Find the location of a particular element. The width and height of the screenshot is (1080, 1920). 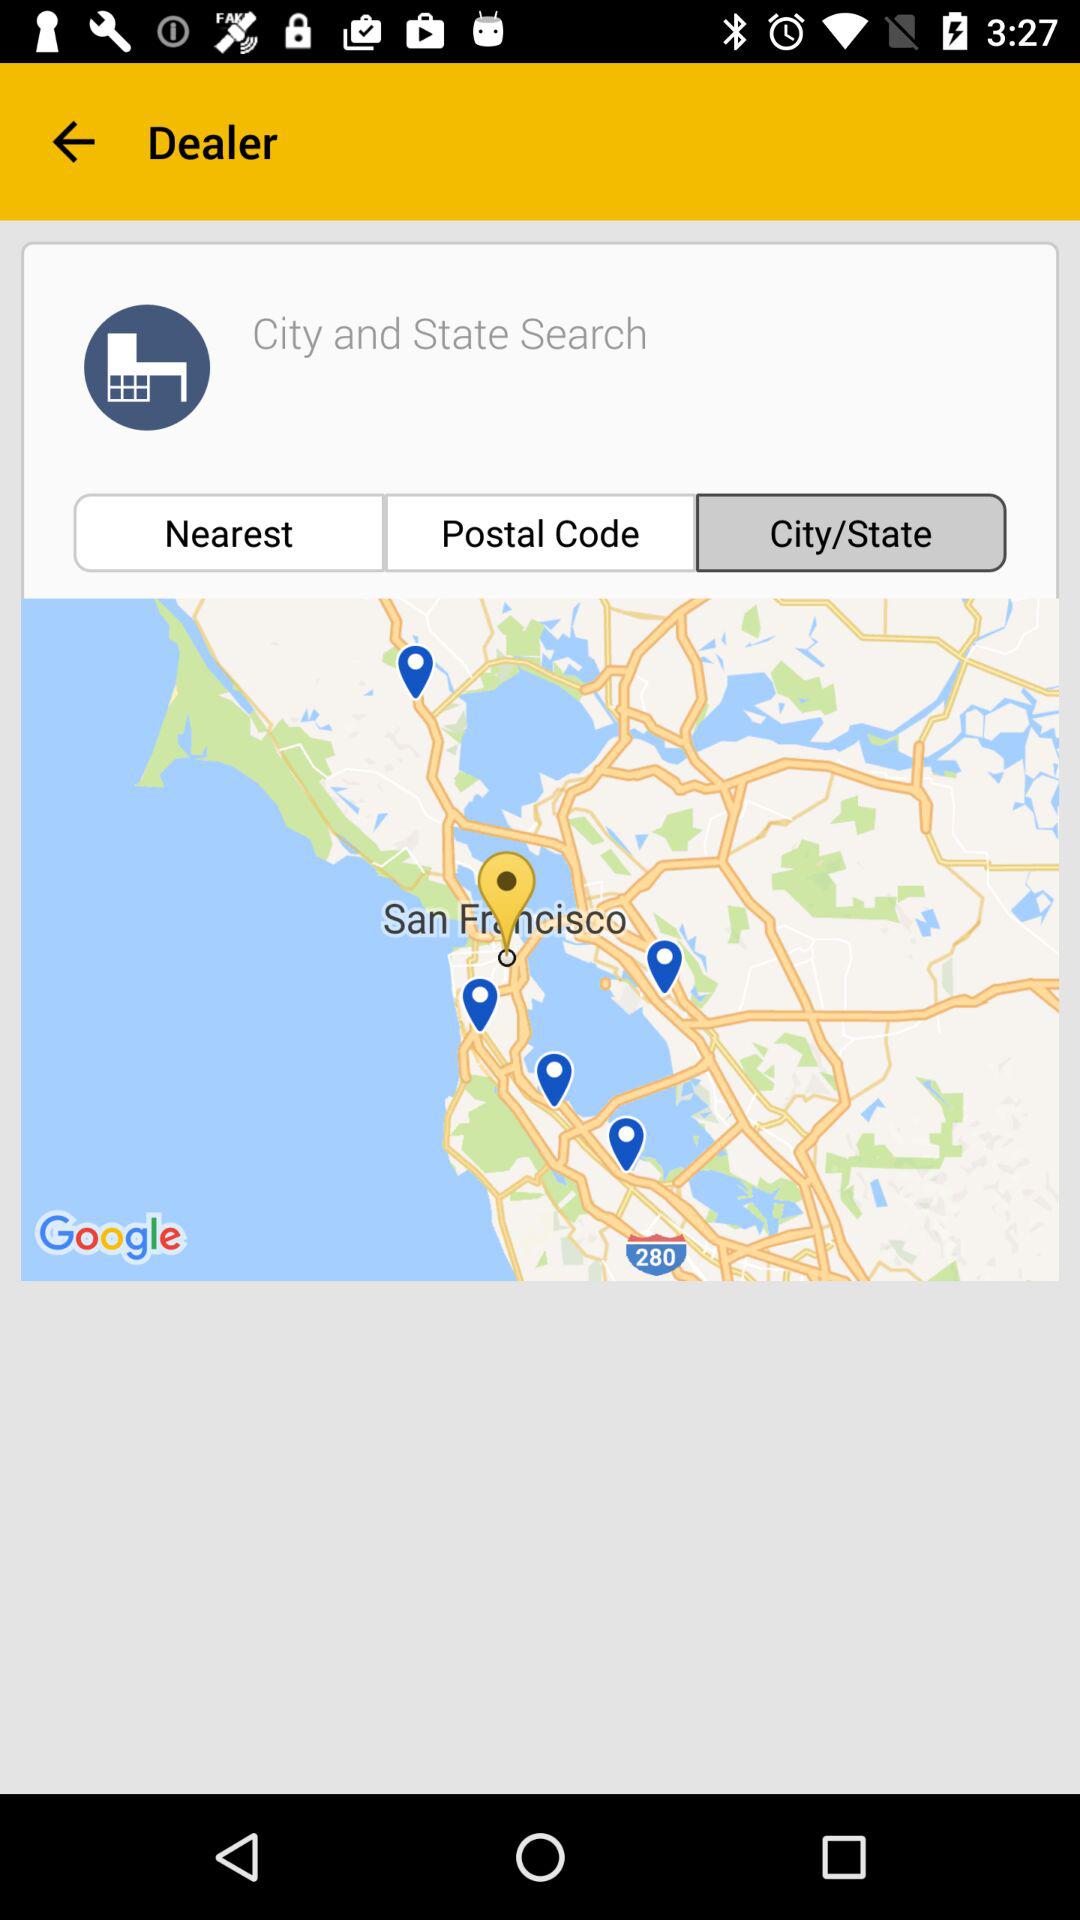

press the item to the left of postal code icon is located at coordinates (228, 532).